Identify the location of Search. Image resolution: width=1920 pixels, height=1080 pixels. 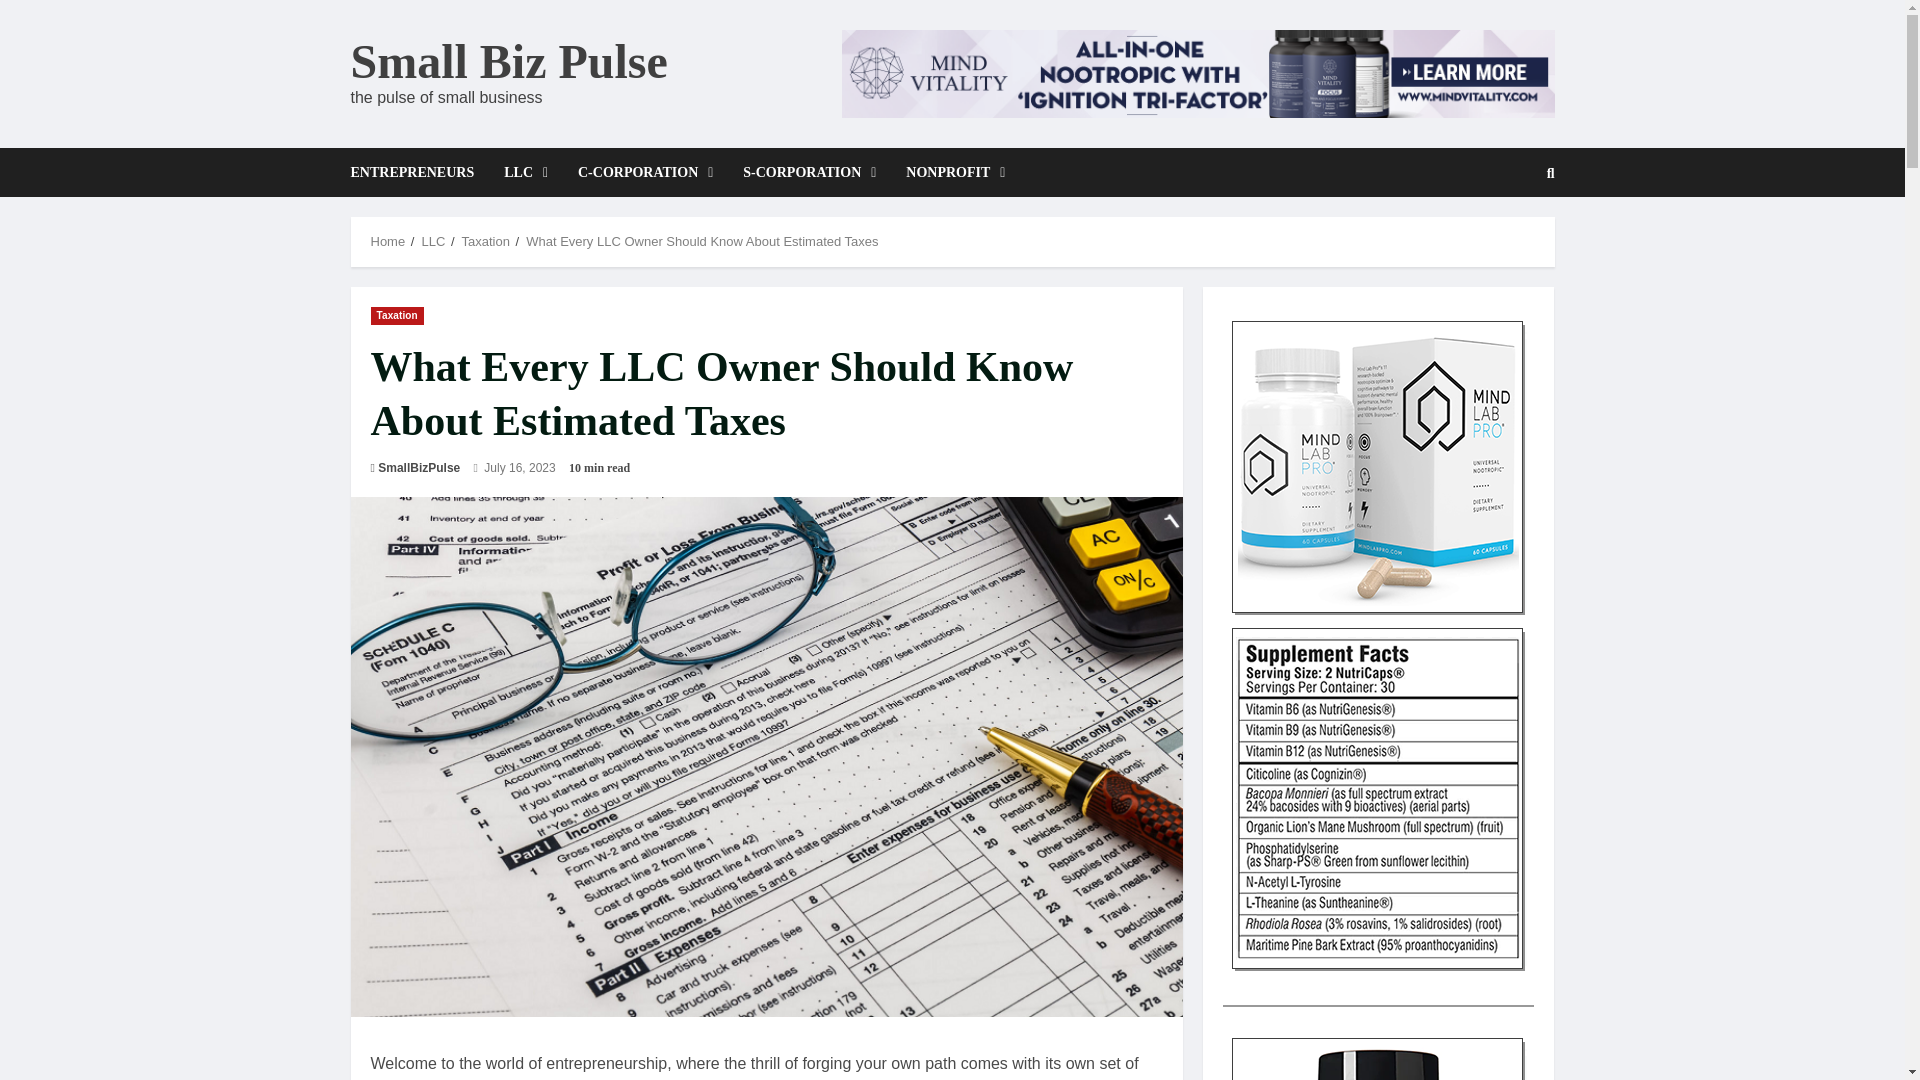
(1502, 241).